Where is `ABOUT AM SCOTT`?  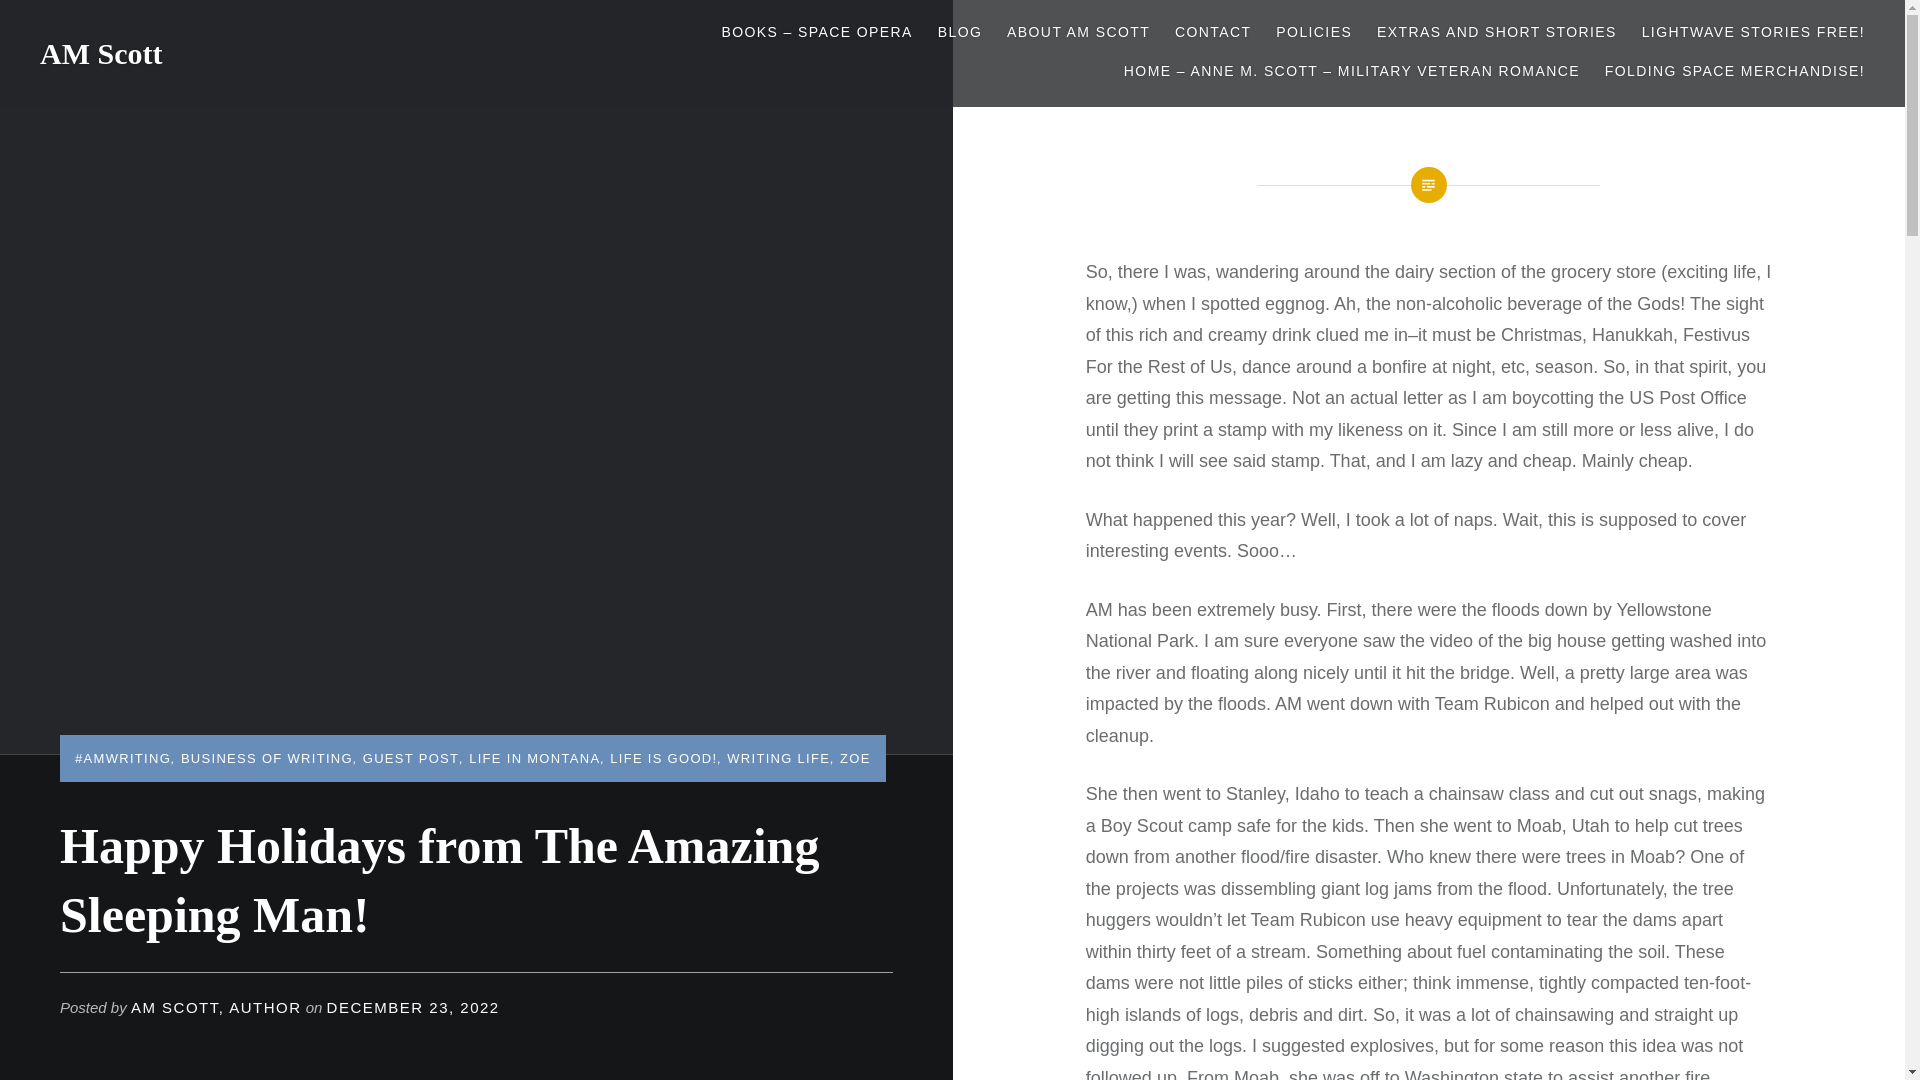 ABOUT AM SCOTT is located at coordinates (1078, 32).